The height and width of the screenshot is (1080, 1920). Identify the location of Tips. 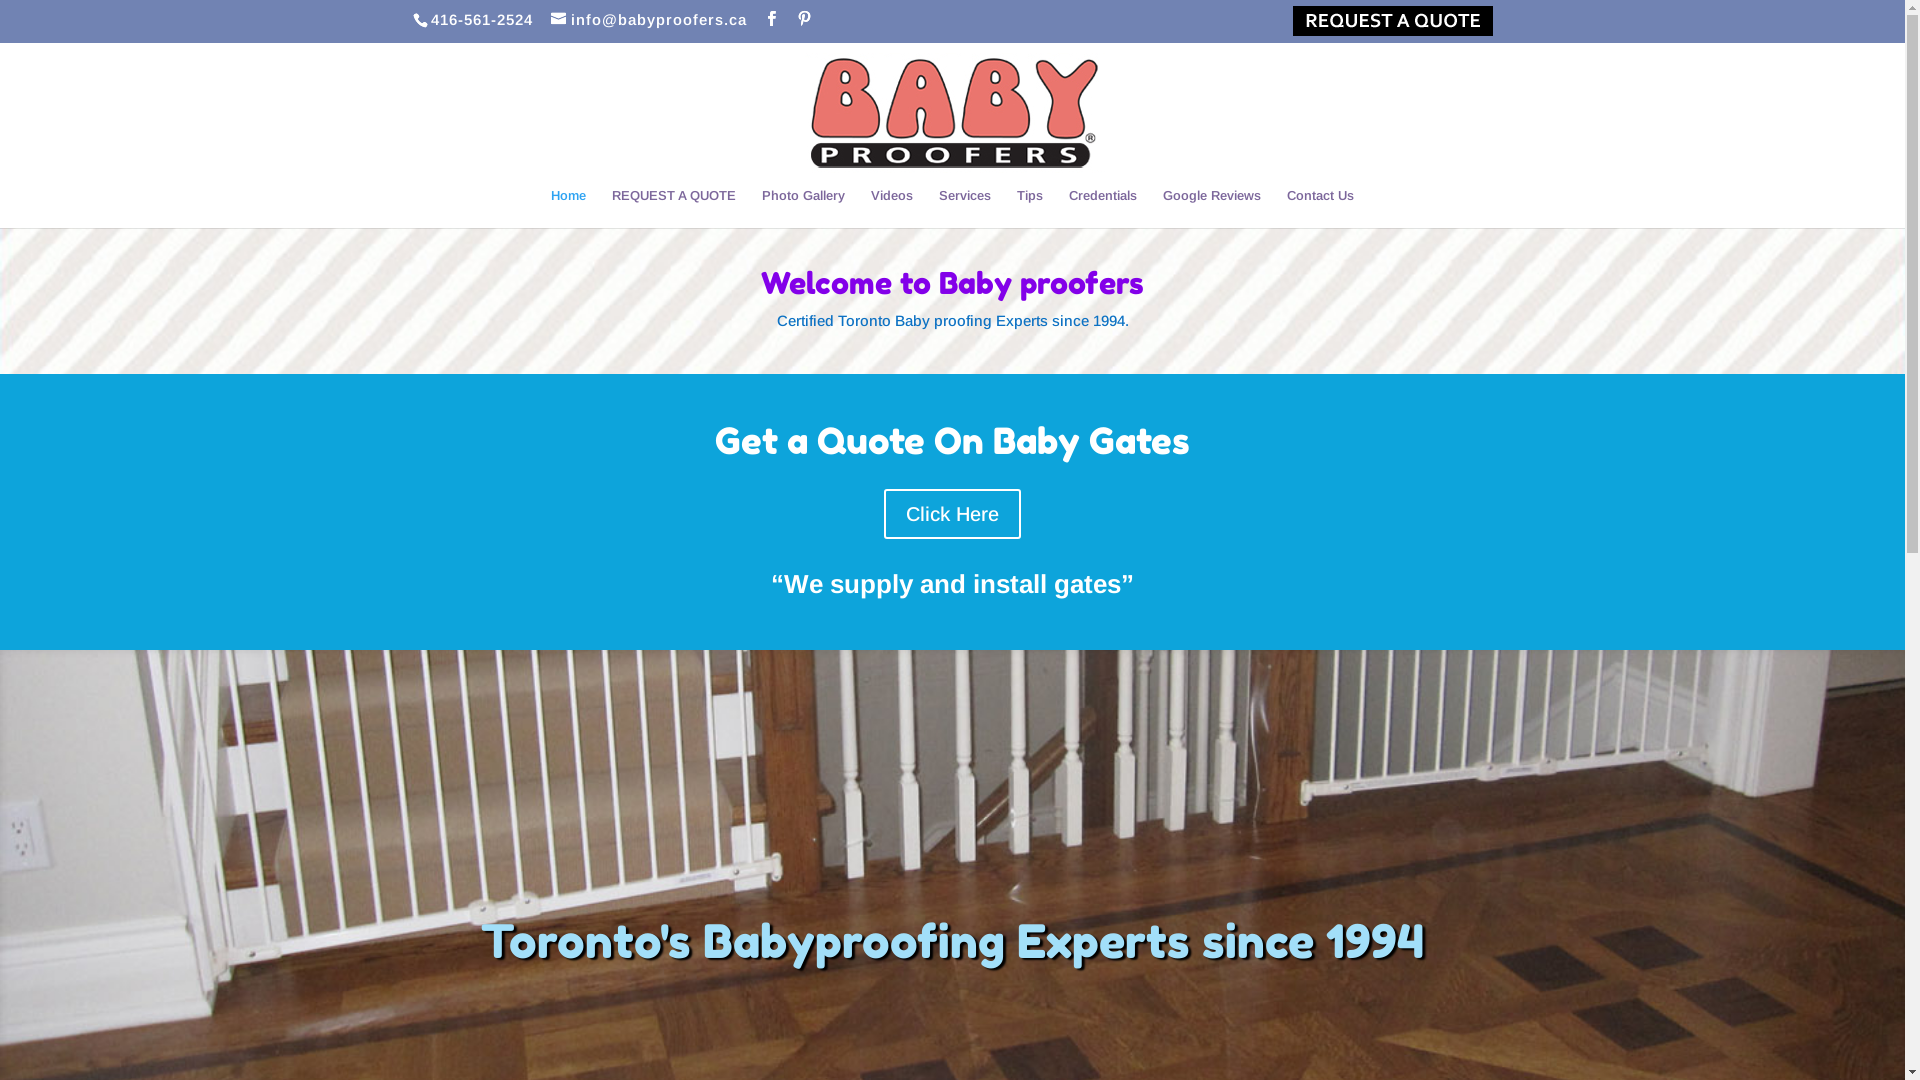
(1030, 208).